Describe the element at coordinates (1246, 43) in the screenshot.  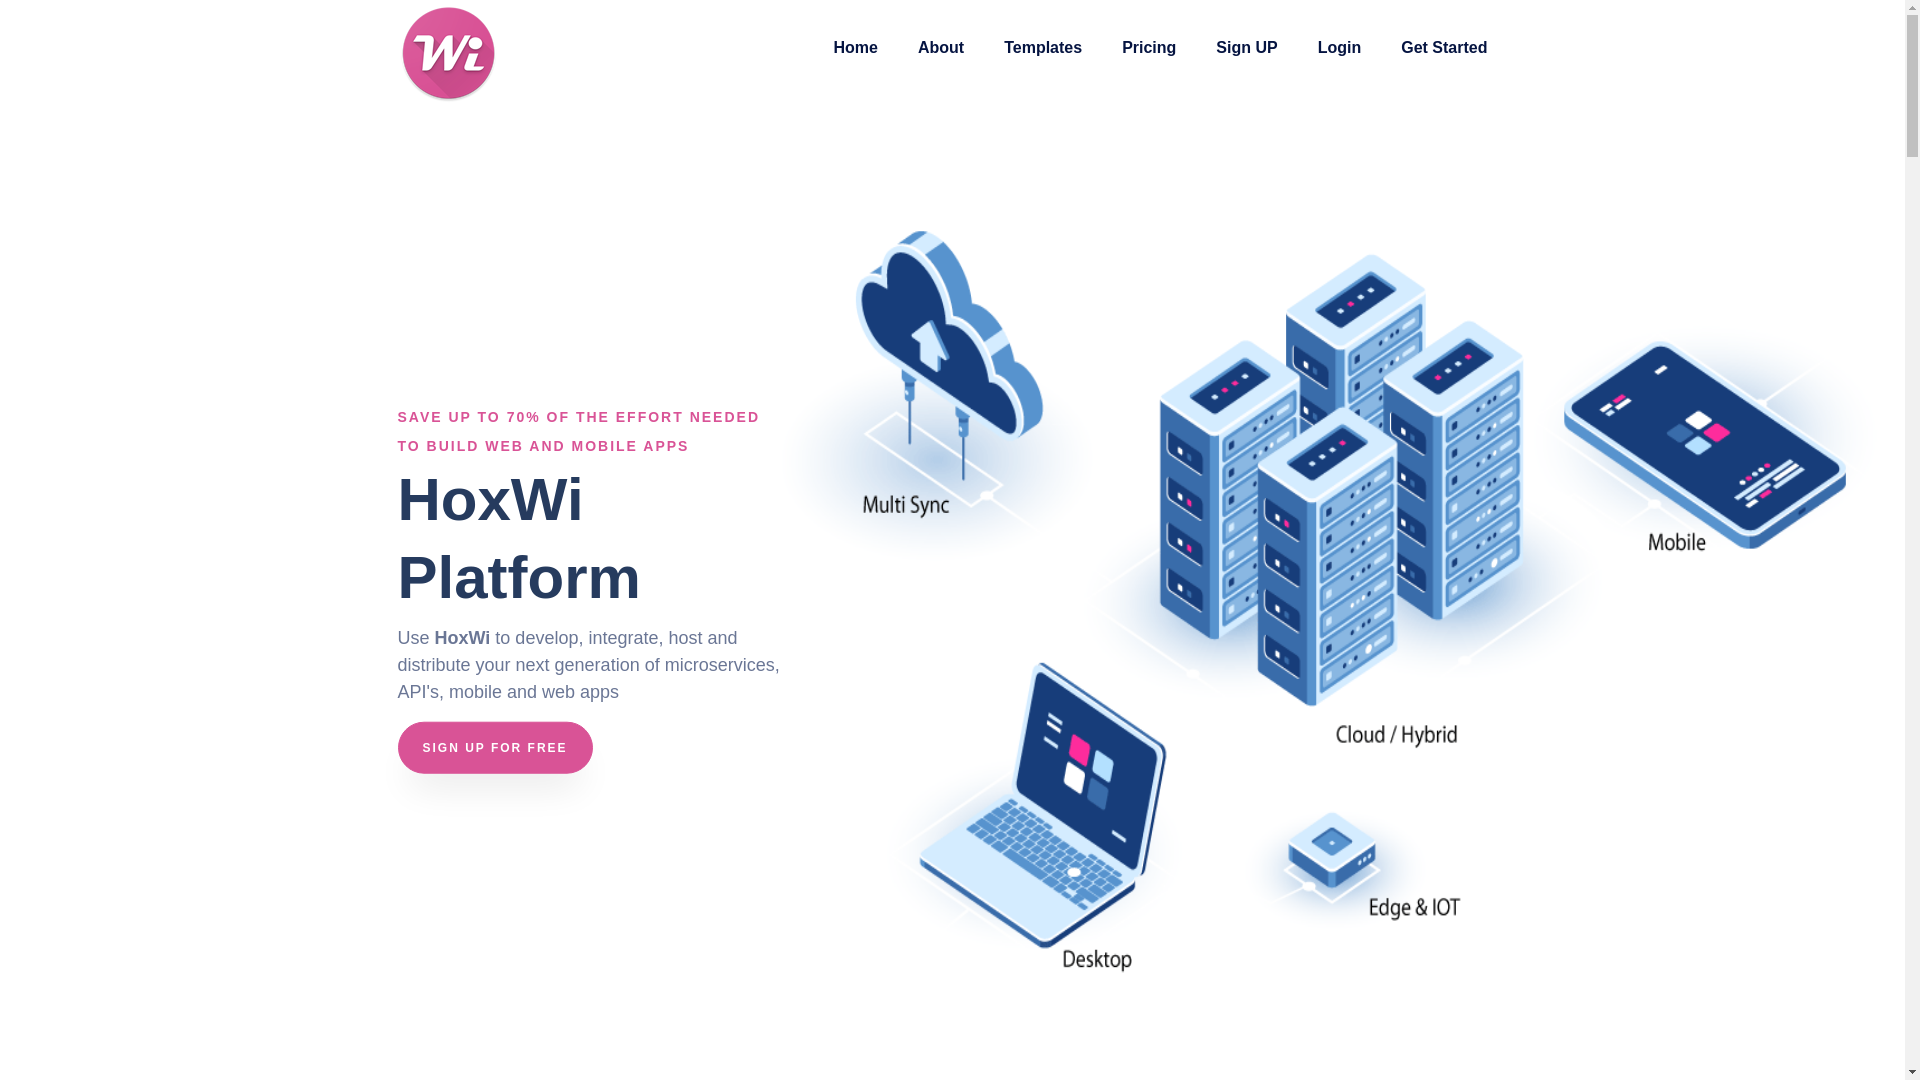
I see `Sign UP` at that location.